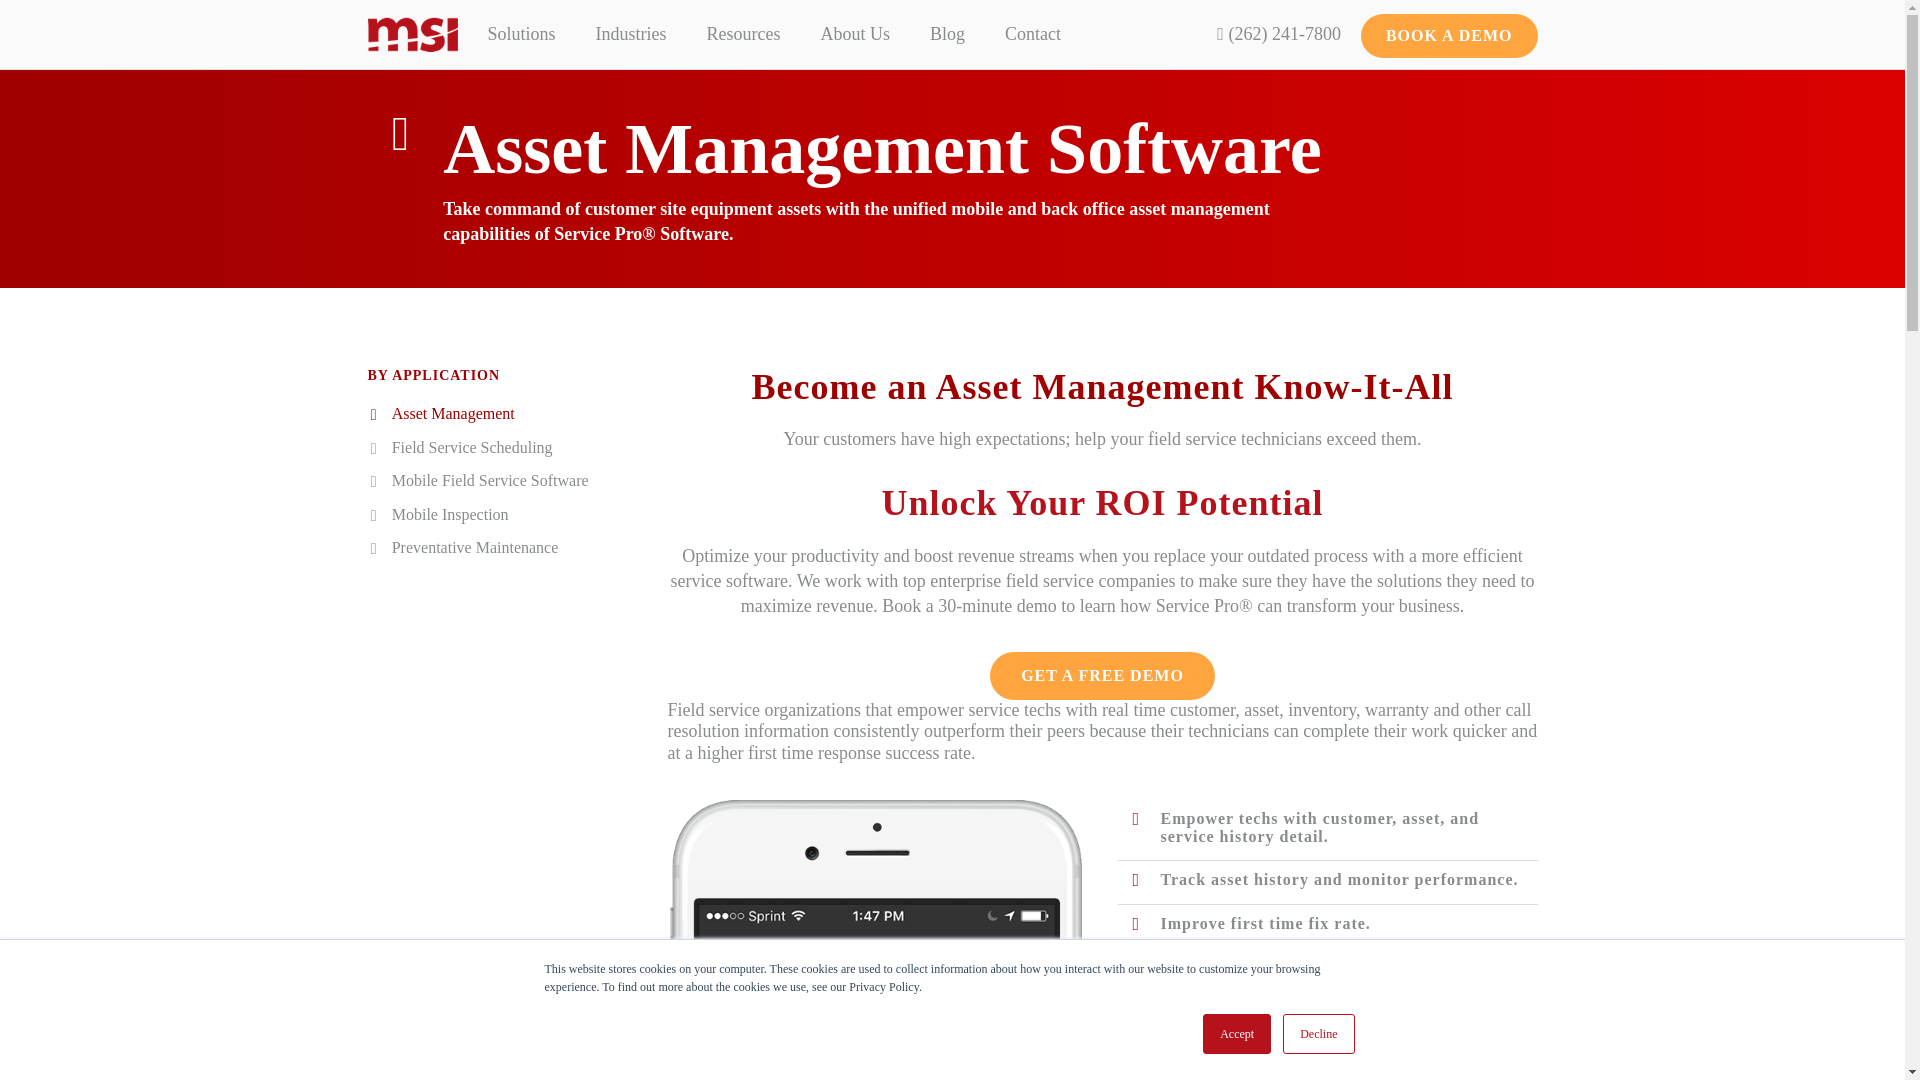 The image size is (1920, 1080). I want to click on Industries, so click(632, 34).